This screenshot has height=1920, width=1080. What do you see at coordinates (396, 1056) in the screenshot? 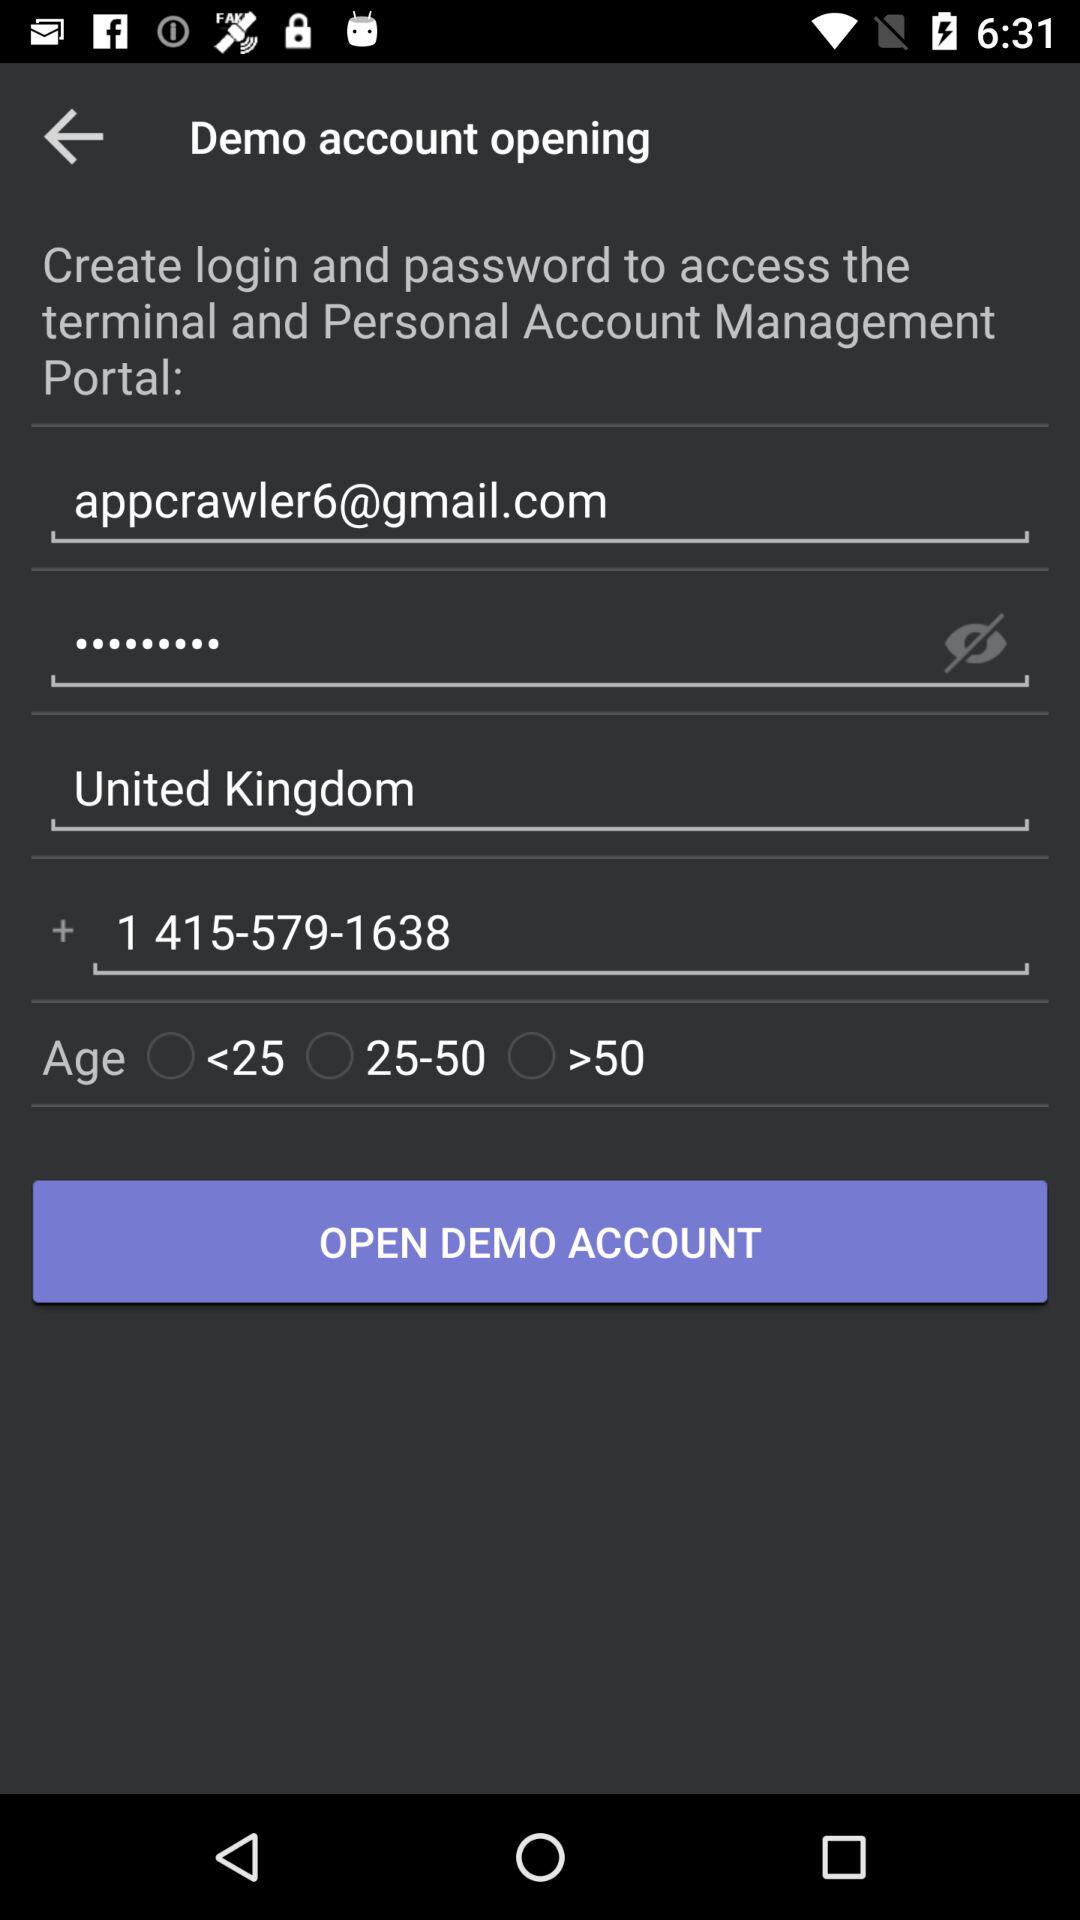
I see `turn on item to the left of the >50` at bounding box center [396, 1056].